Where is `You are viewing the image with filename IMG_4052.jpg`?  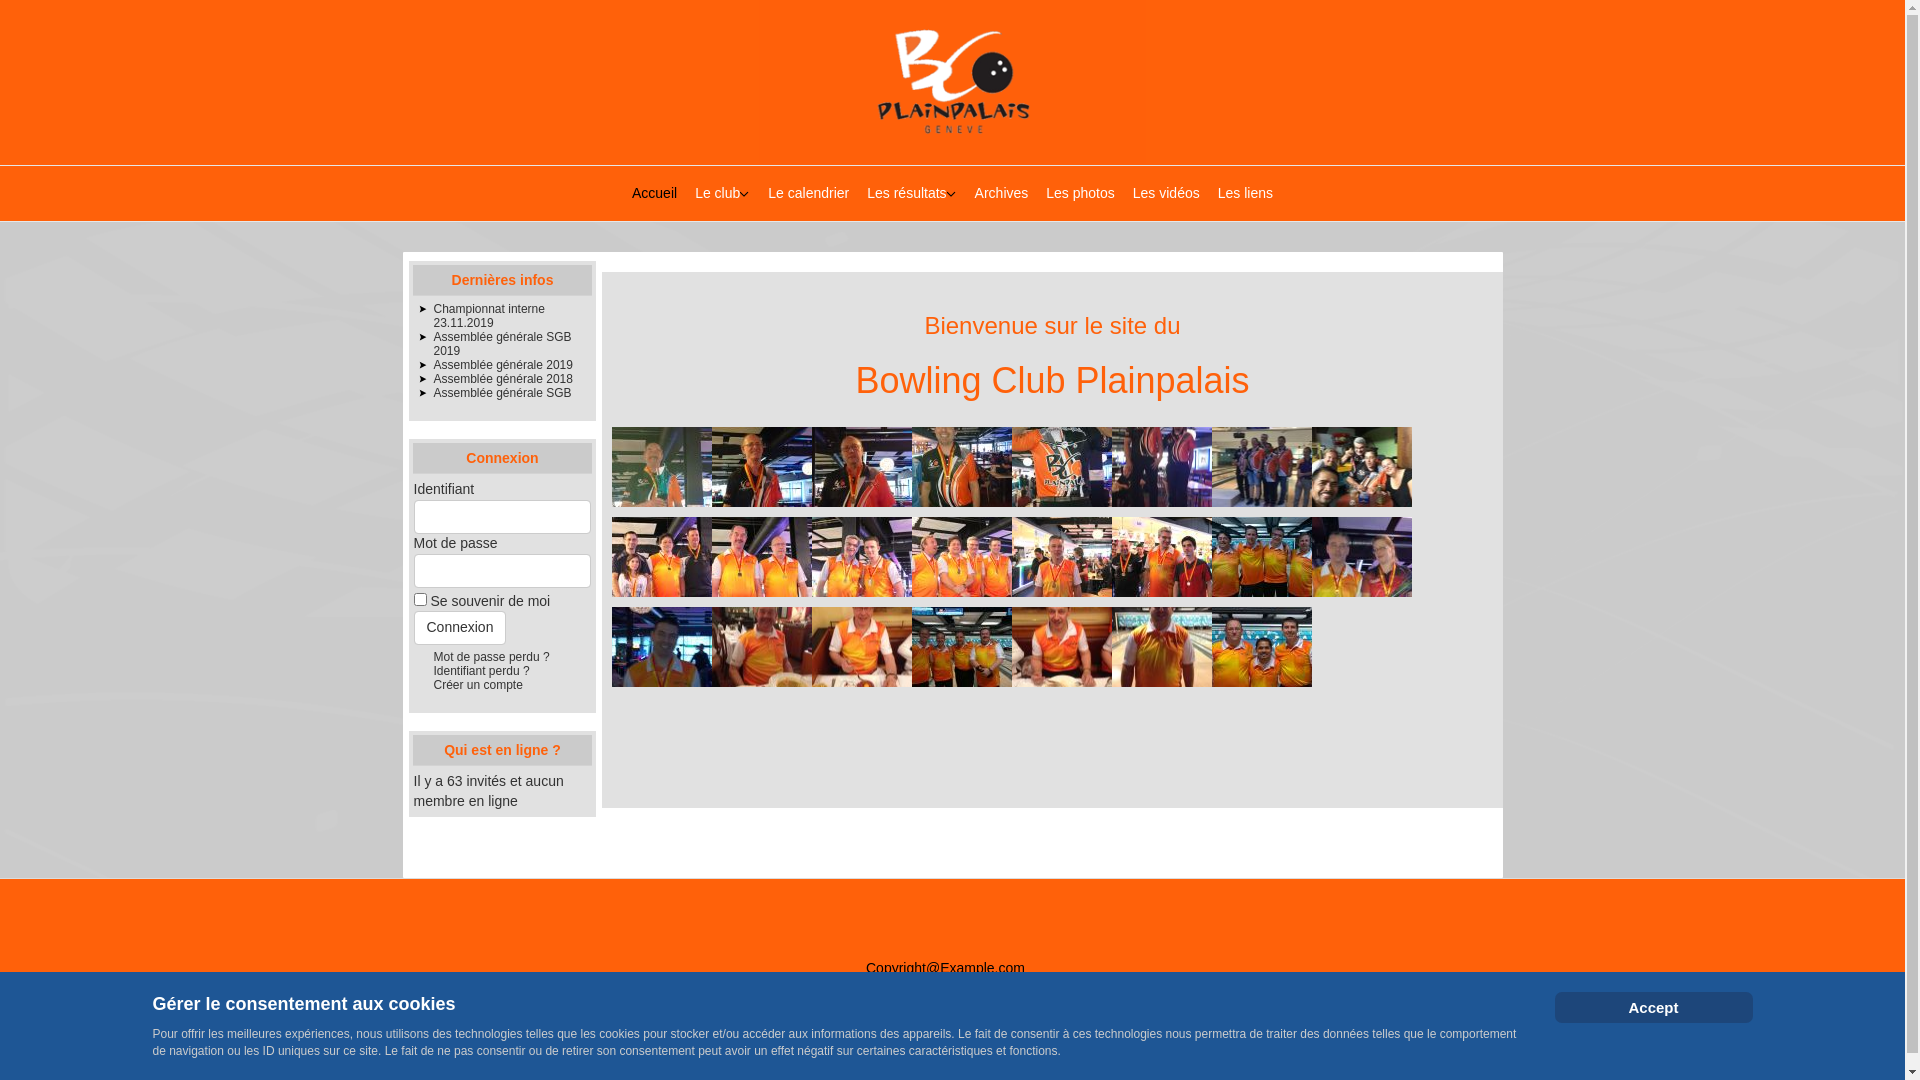 You are viewing the image with filename IMG_4052.jpg is located at coordinates (962, 557).